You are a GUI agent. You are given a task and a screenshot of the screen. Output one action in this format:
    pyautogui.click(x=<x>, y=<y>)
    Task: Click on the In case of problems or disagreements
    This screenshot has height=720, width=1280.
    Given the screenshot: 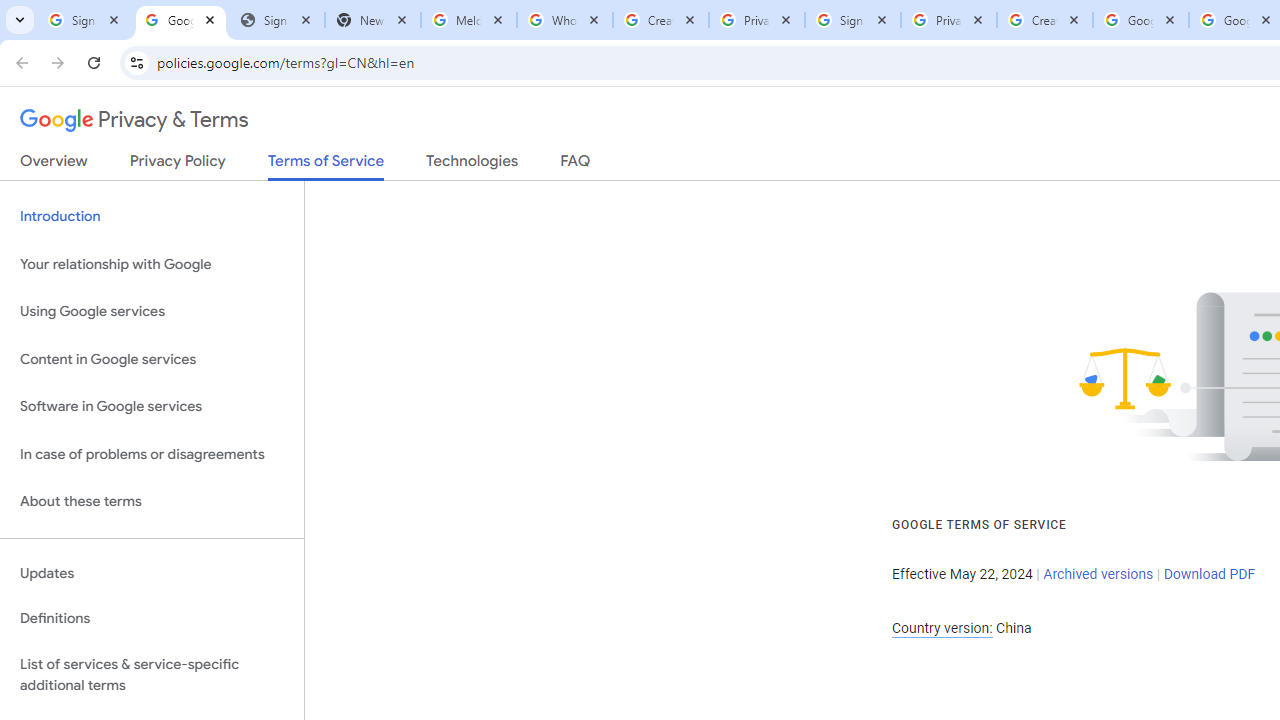 What is the action you would take?
    pyautogui.click(x=152, y=454)
    